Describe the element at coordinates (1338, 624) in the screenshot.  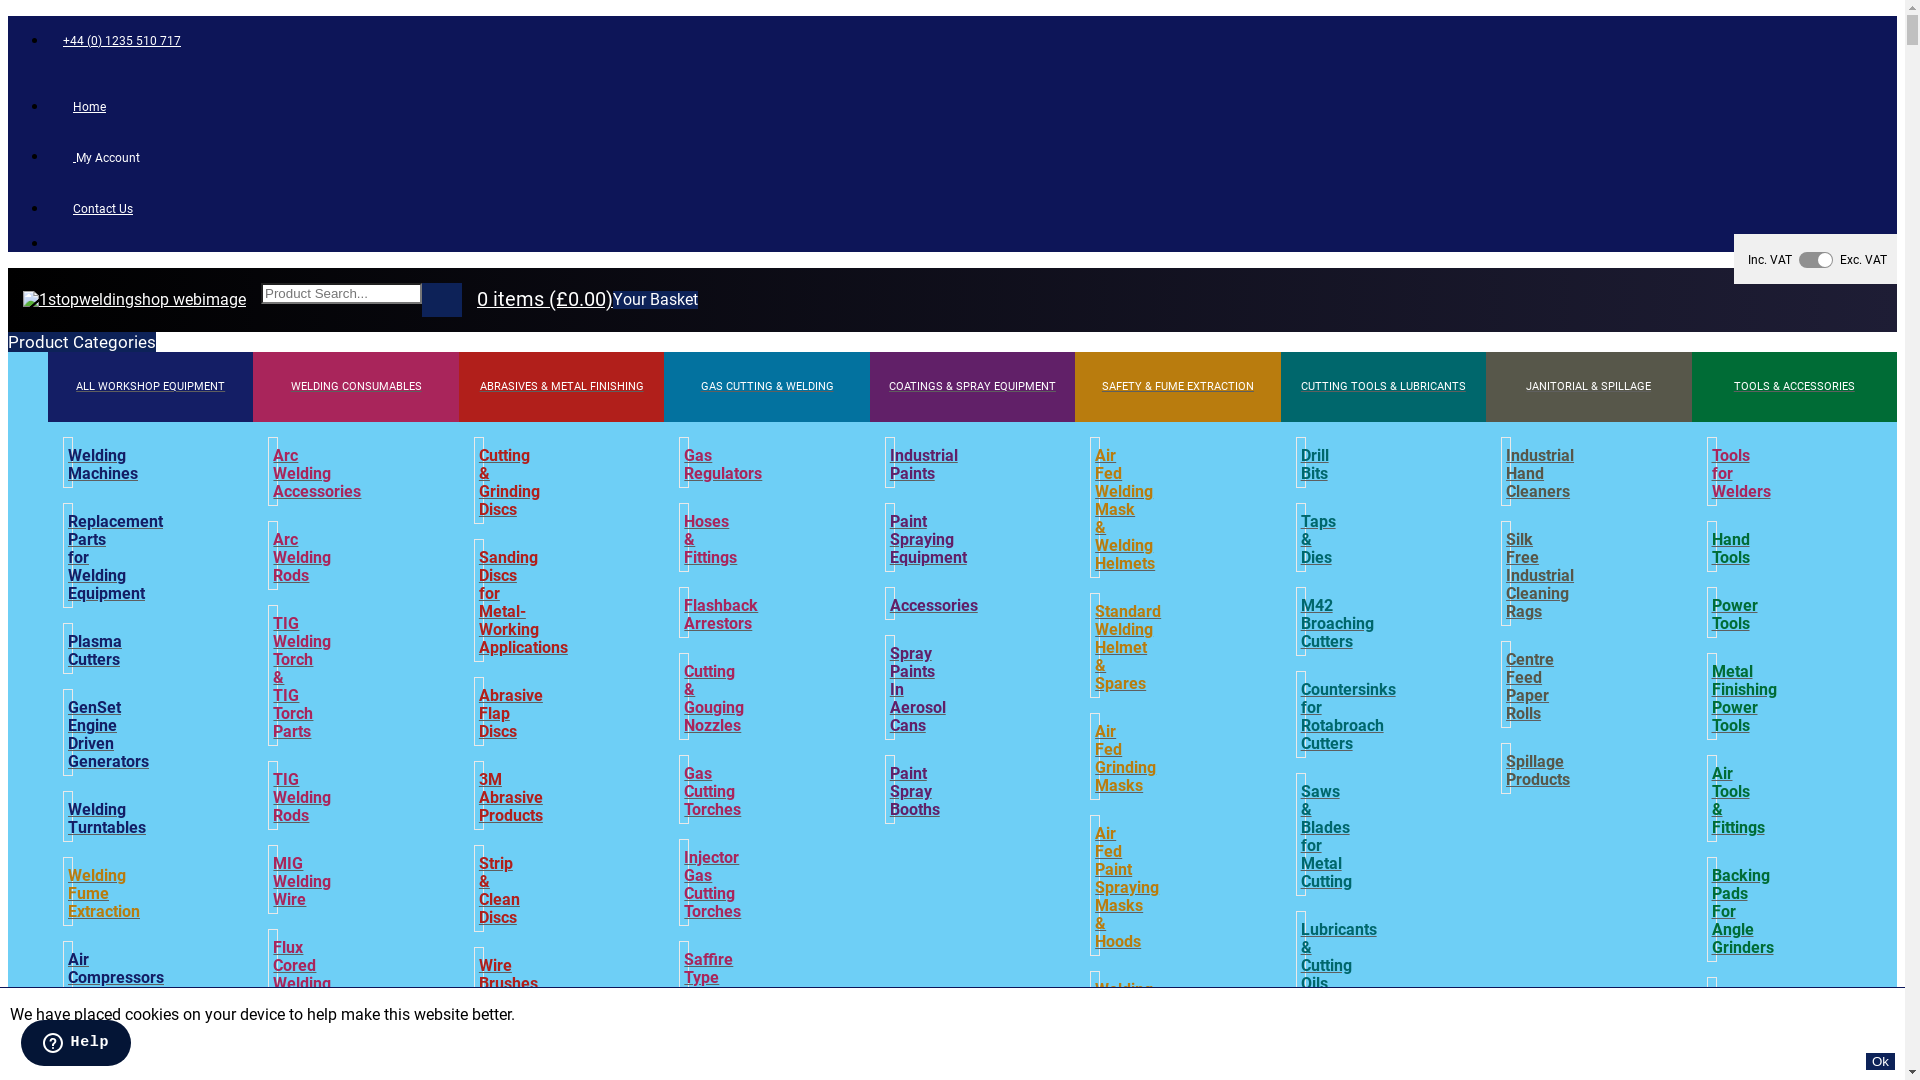
I see `M42 Broaching Cutters` at that location.